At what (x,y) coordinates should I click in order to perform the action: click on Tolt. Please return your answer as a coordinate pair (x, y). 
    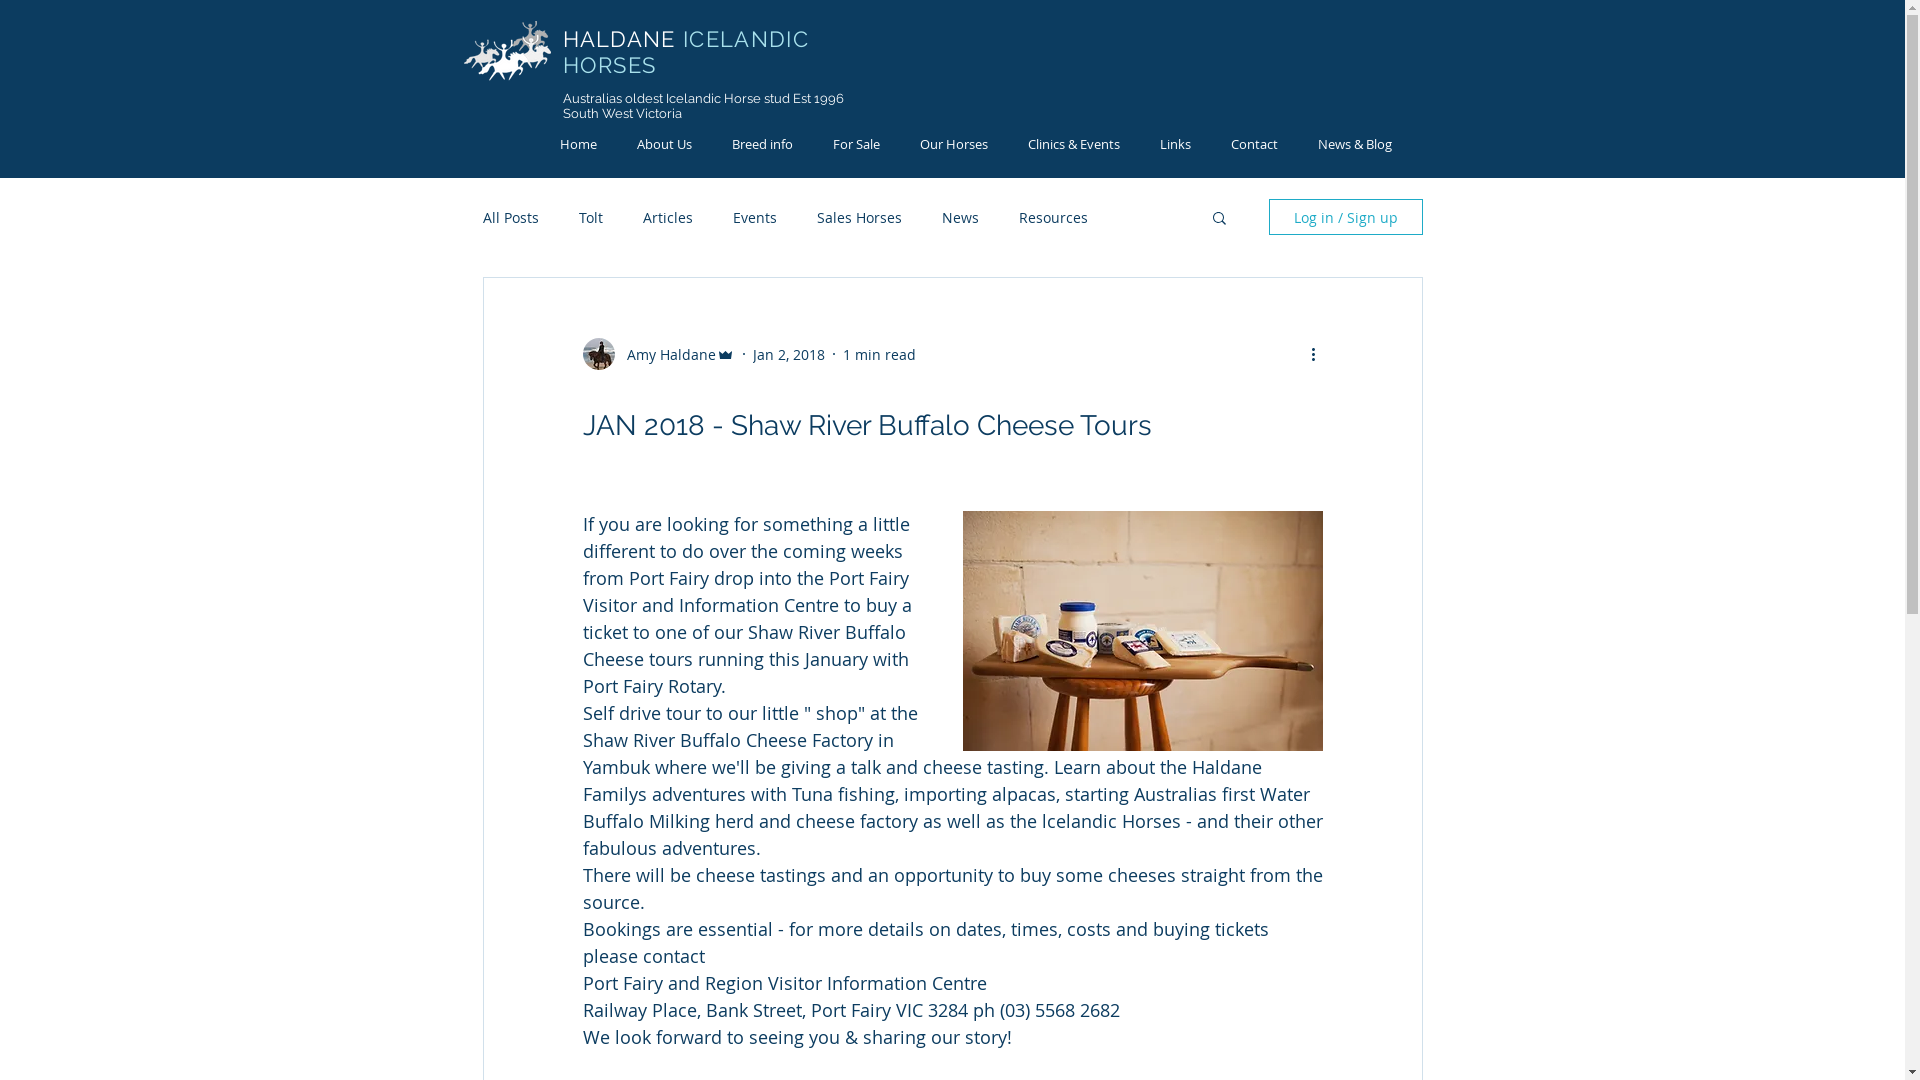
    Looking at the image, I should click on (590, 218).